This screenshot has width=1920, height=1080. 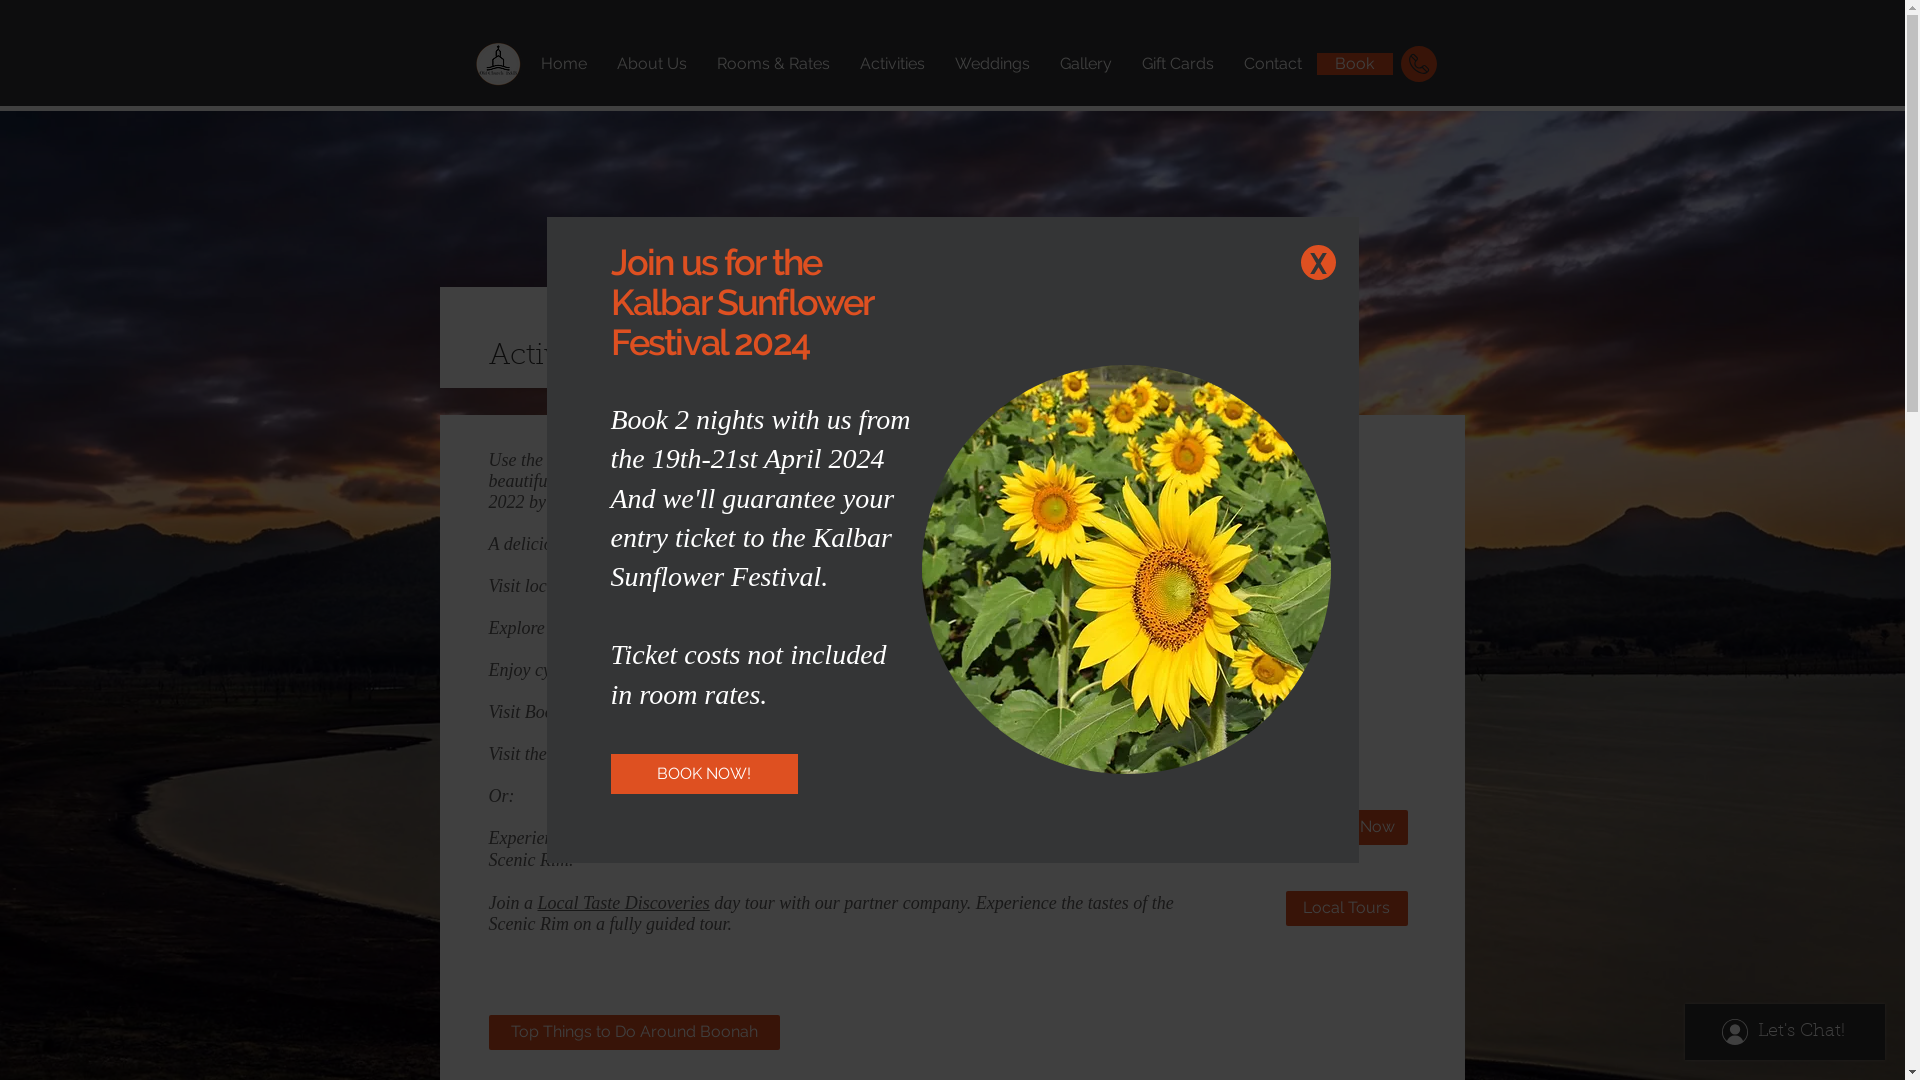 I want to click on Contact, so click(x=1272, y=64).